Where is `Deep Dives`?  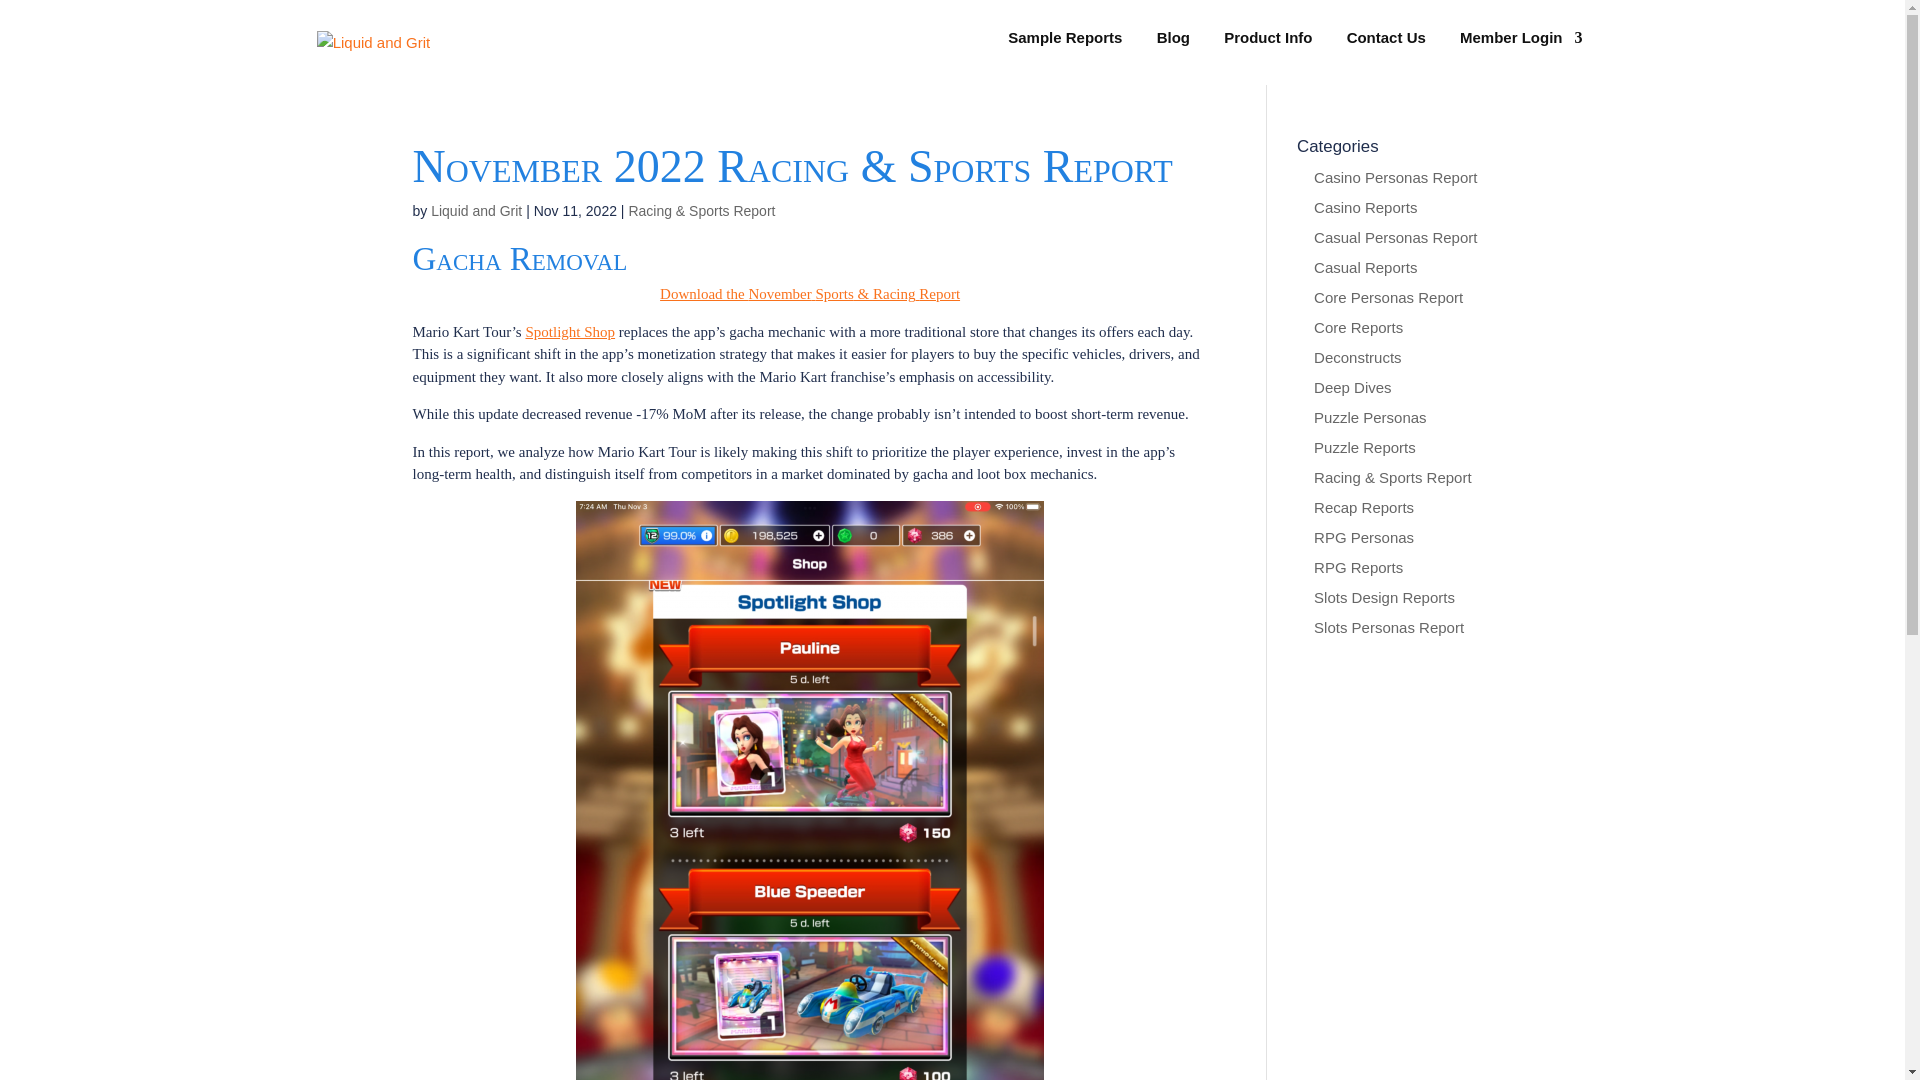
Deep Dives is located at coordinates (1352, 388).